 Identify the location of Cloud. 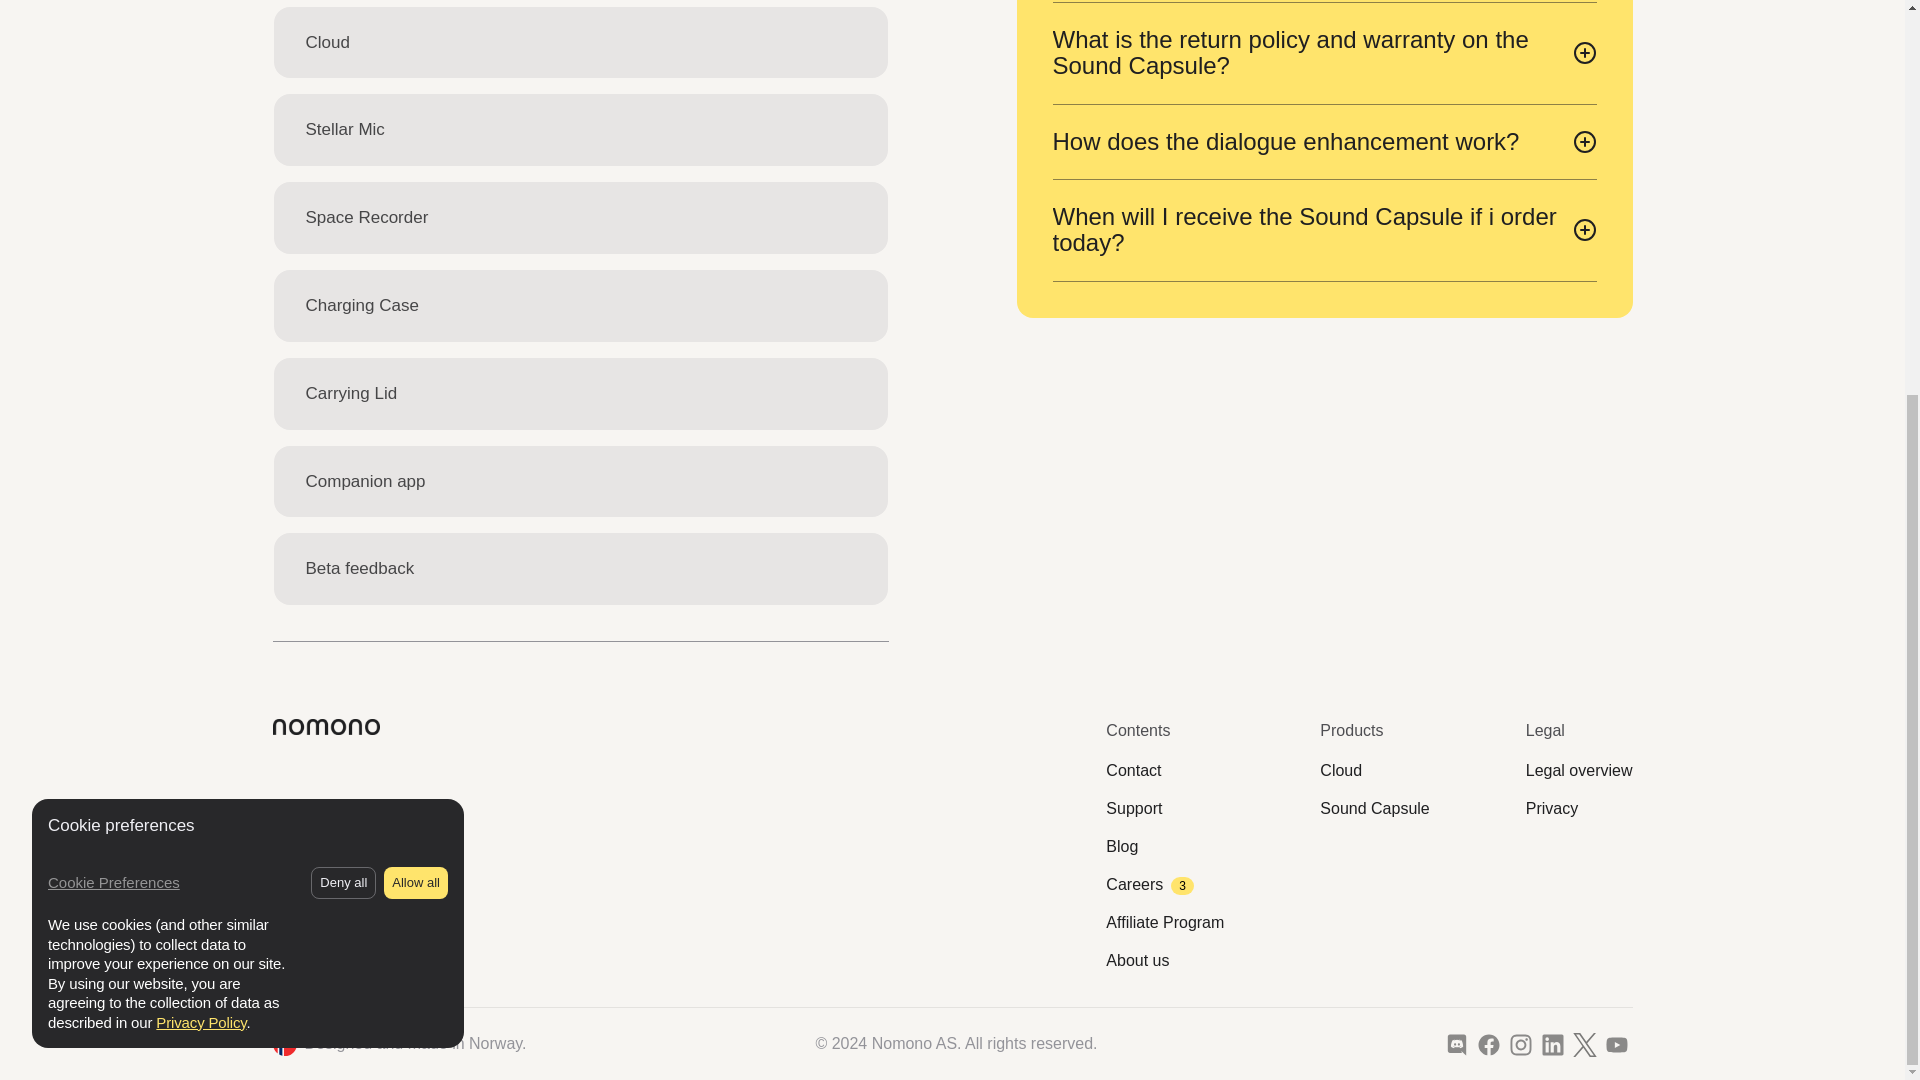
(1340, 772).